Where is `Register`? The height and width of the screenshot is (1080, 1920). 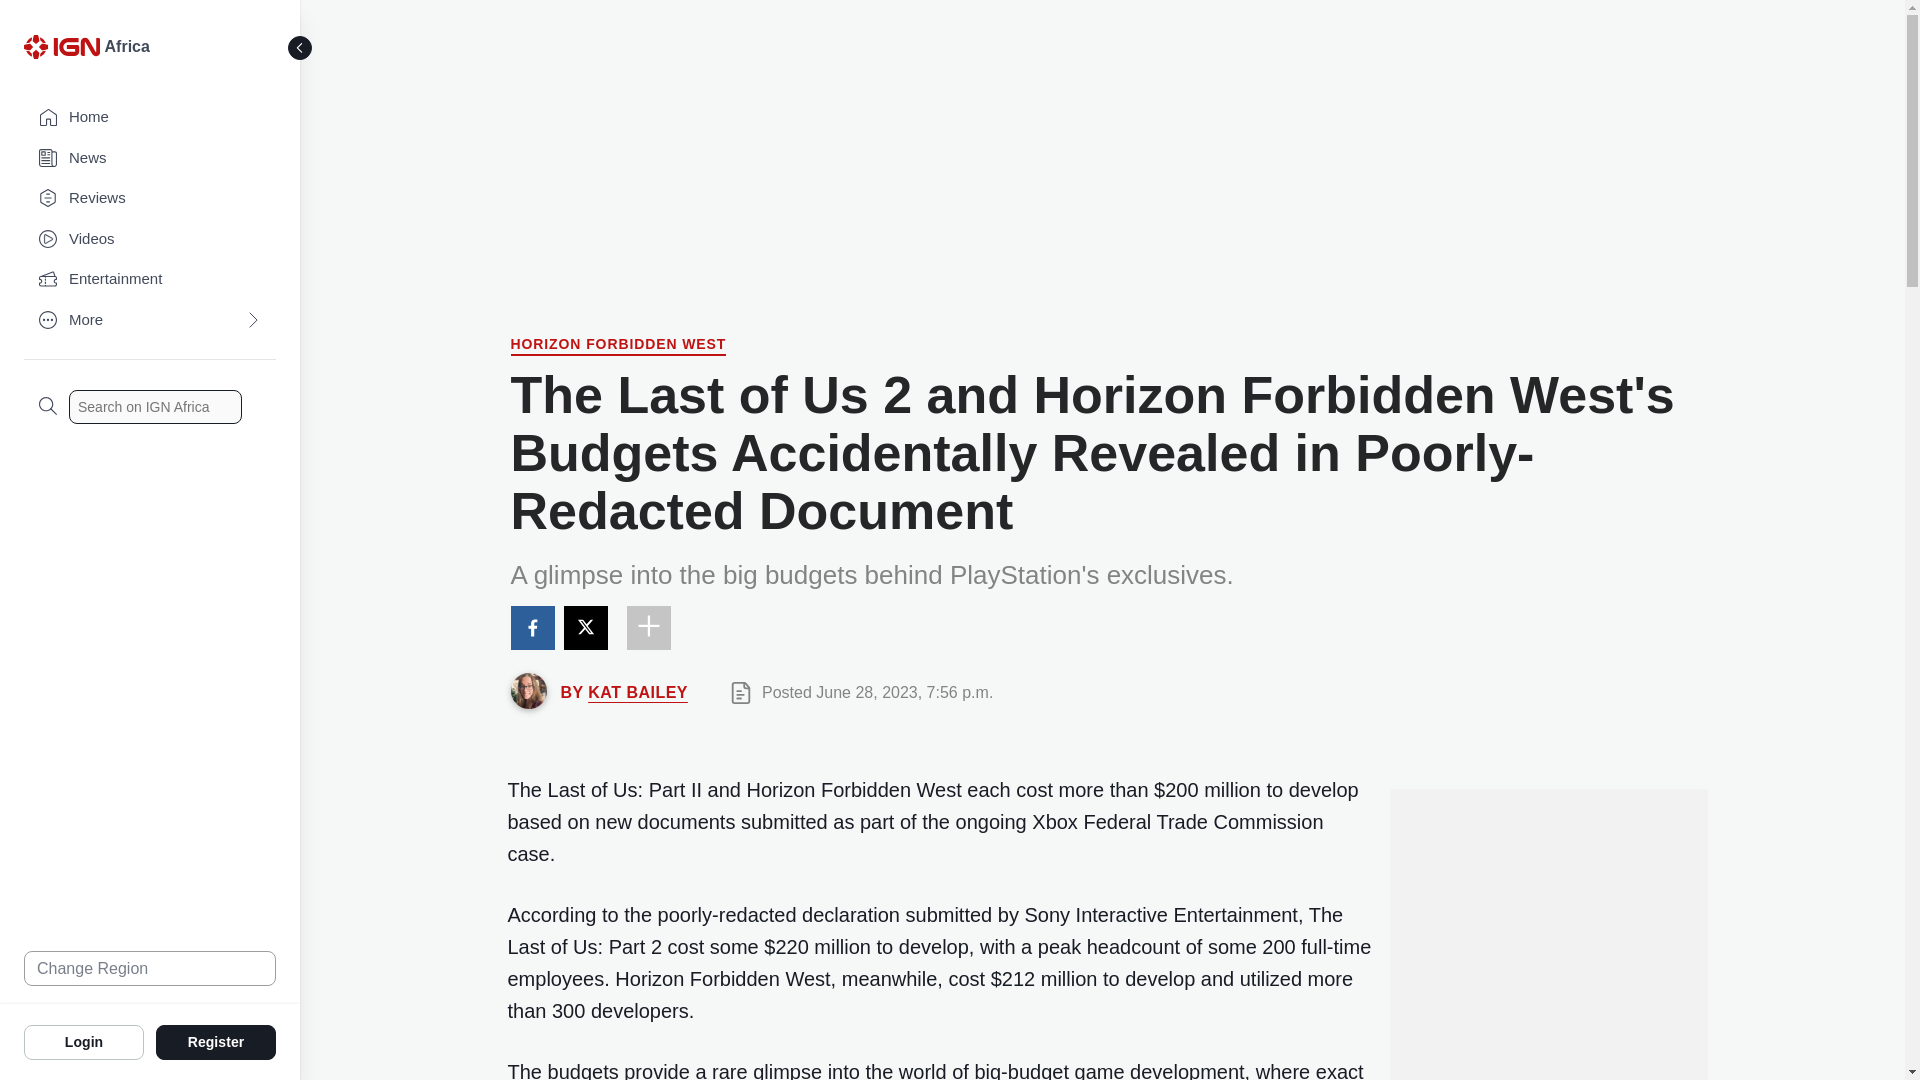
Register is located at coordinates (216, 1041).